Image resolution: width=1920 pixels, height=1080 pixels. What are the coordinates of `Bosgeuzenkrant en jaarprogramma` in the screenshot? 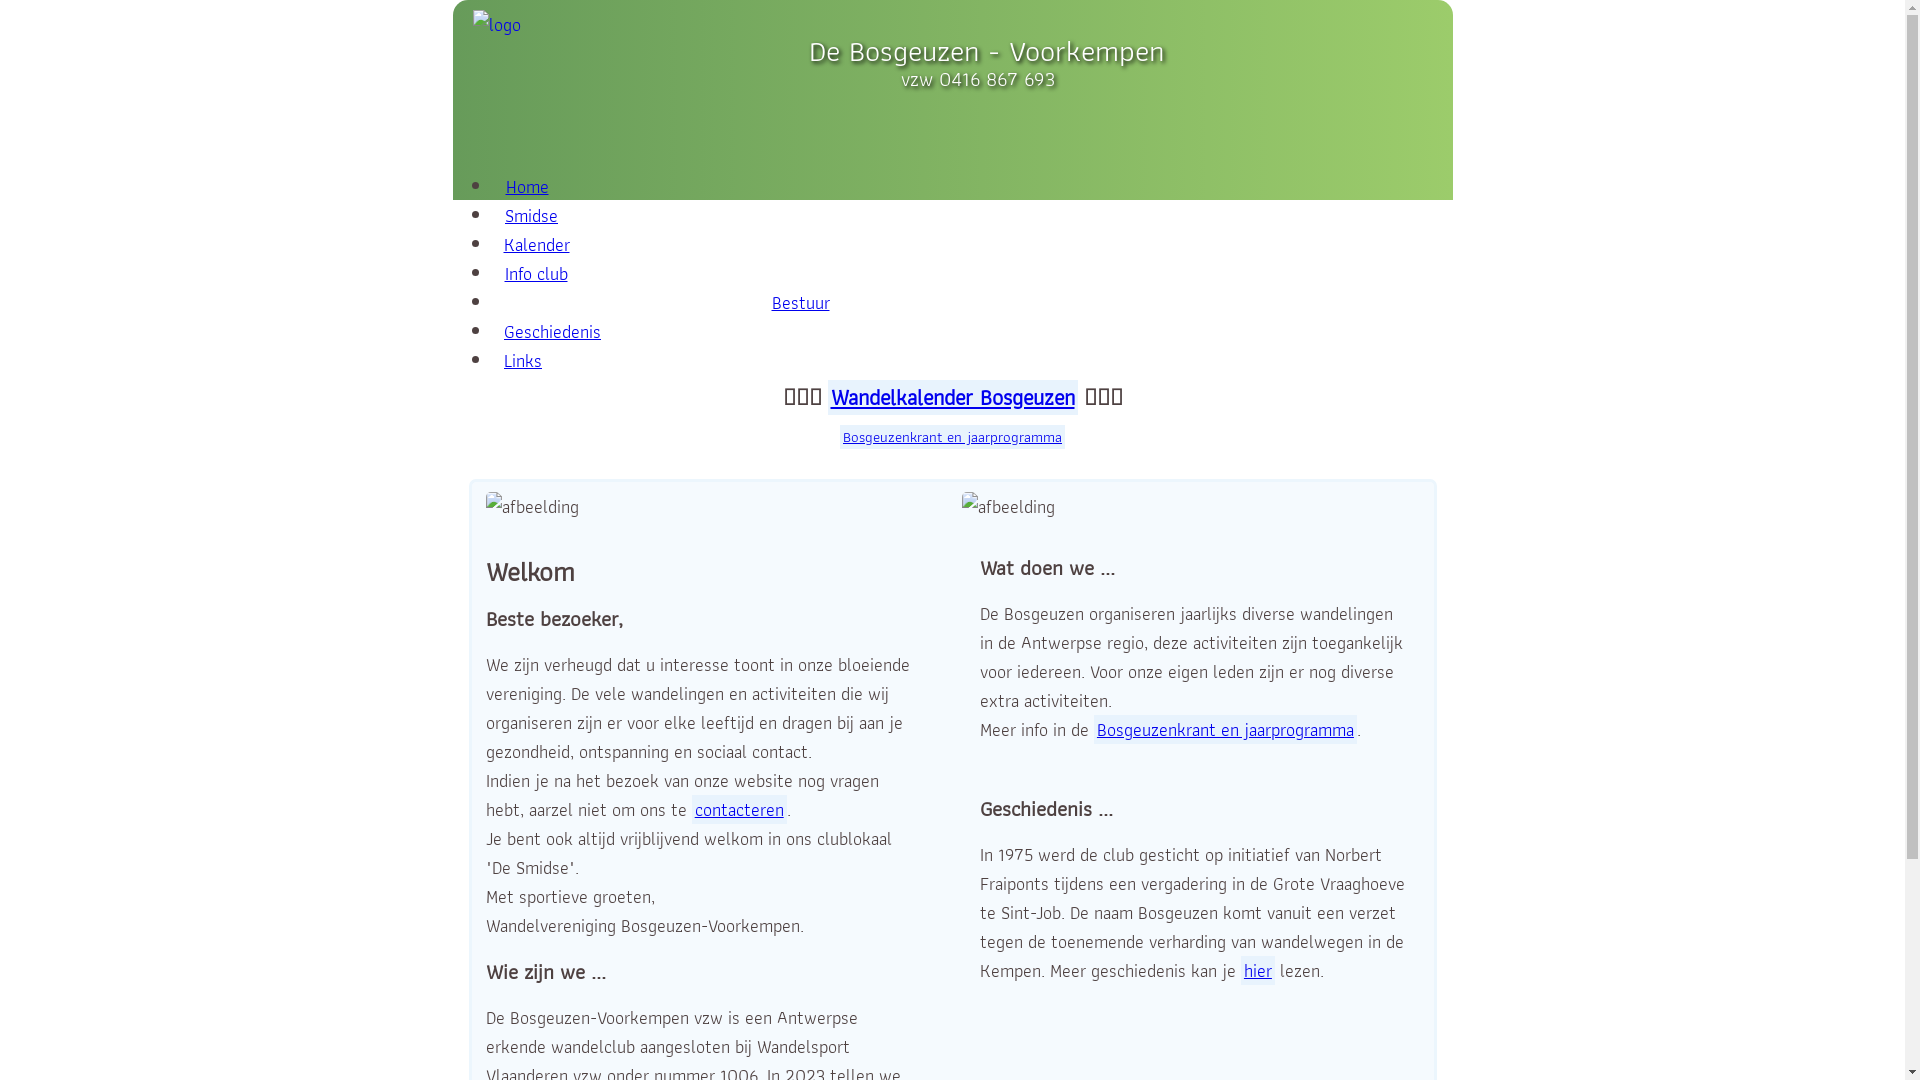 It's located at (1226, 730).